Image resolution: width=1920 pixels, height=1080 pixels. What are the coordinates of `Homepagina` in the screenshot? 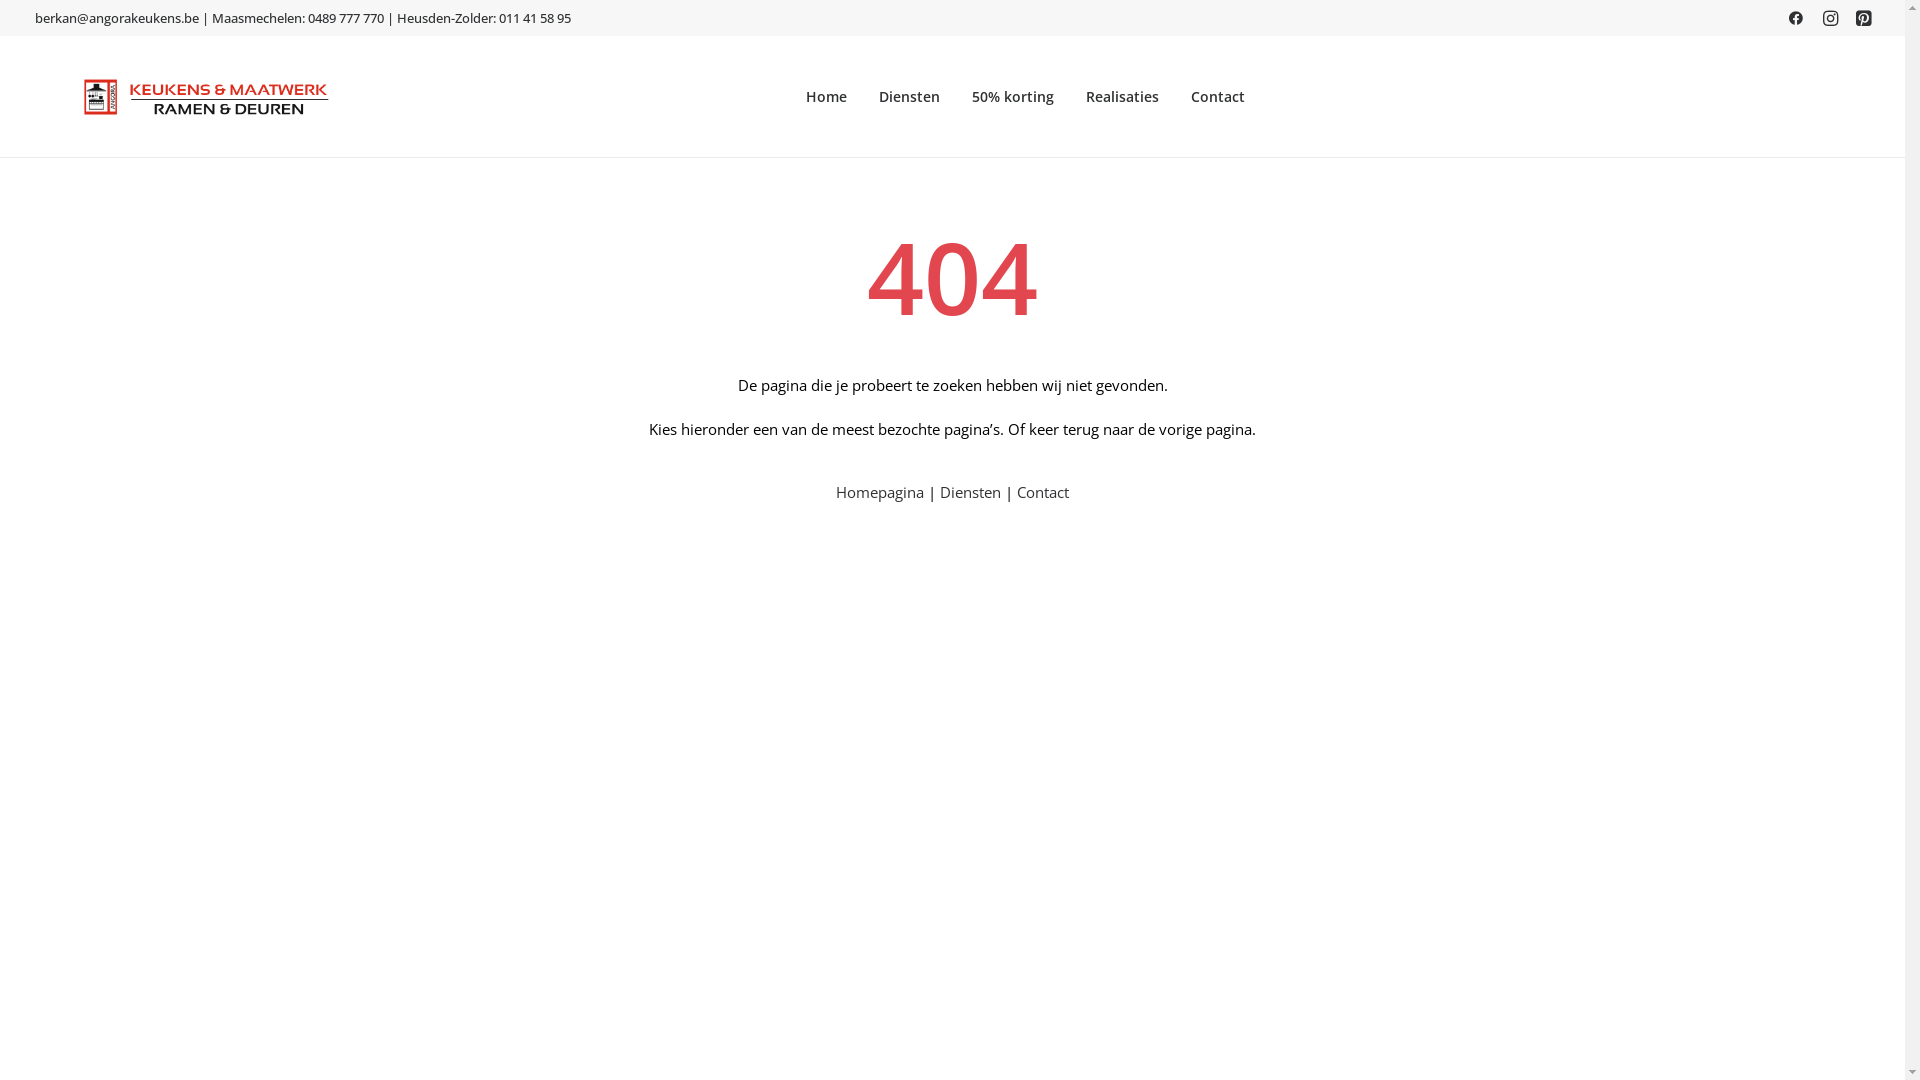 It's located at (880, 492).